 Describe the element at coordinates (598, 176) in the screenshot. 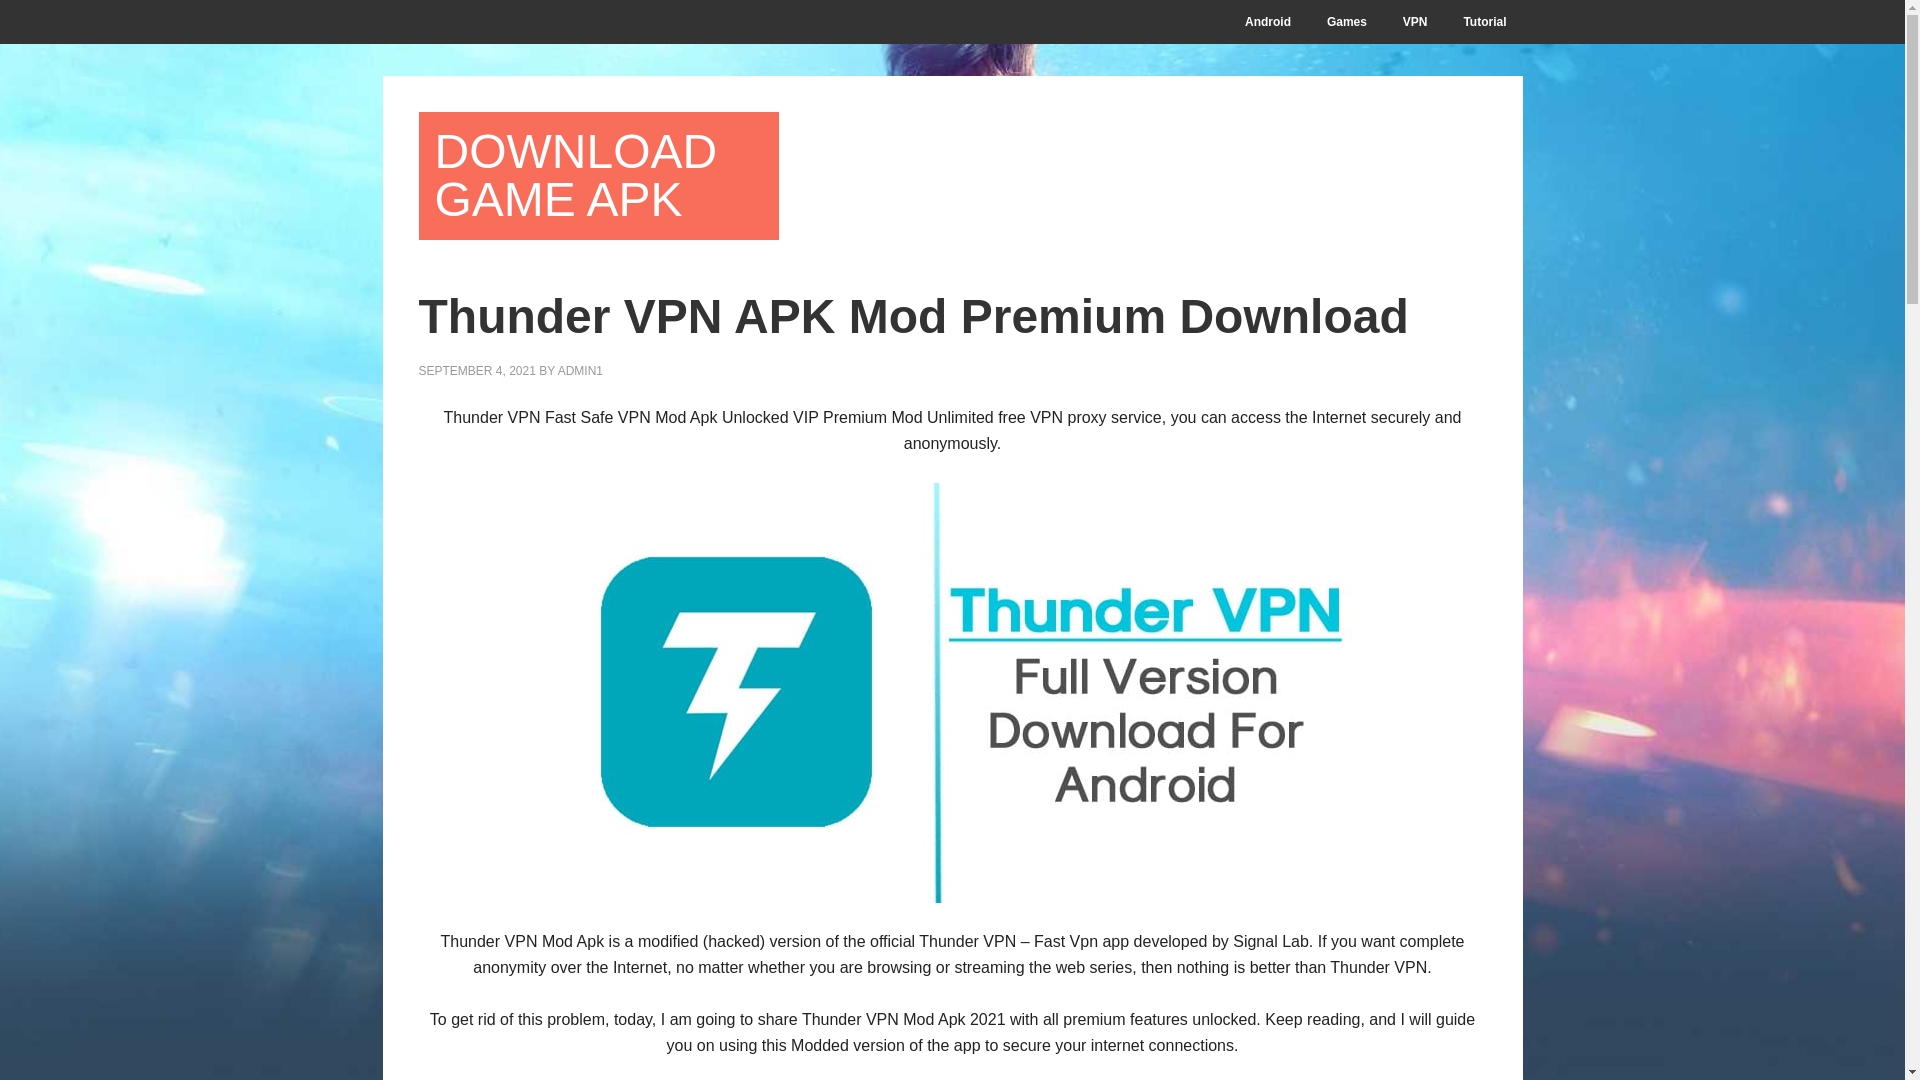

I see `DOWNLOAD GAME APK` at that location.